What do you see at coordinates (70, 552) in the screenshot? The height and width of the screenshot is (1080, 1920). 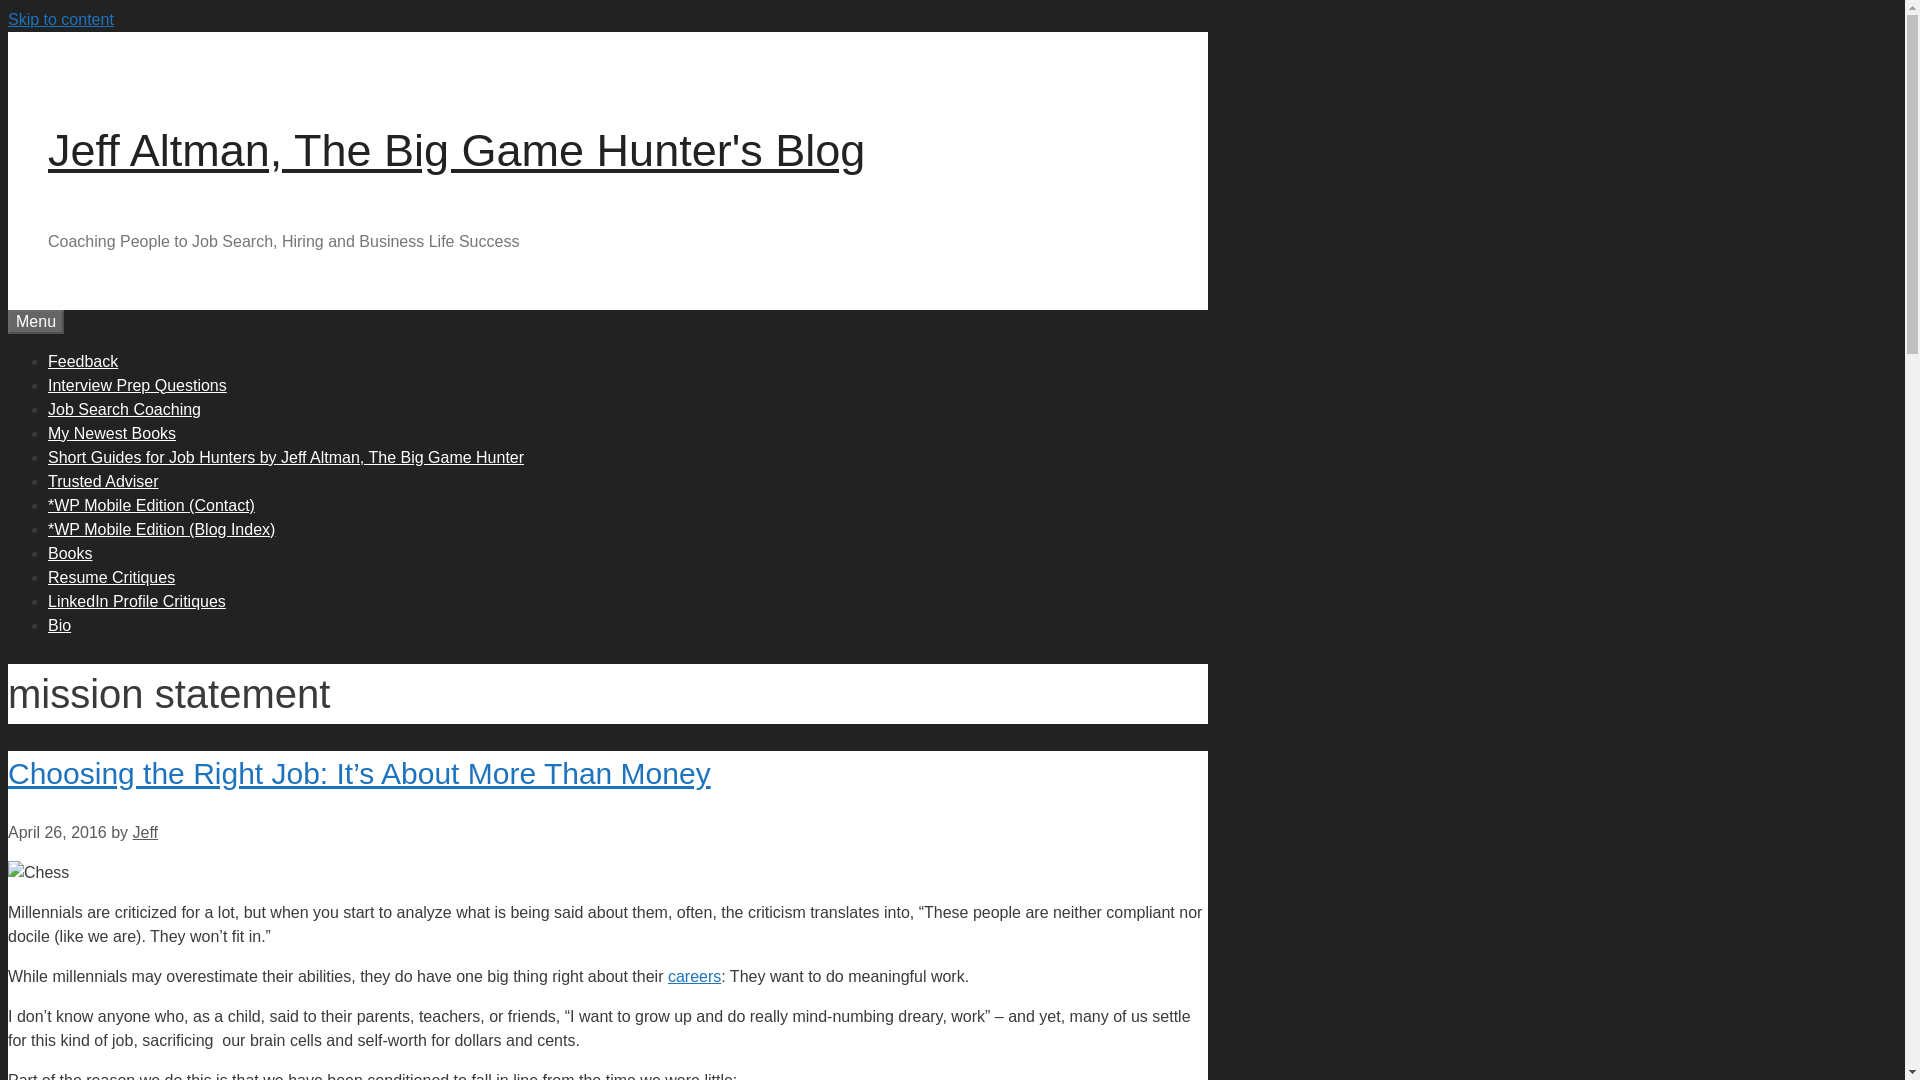 I see `Books` at bounding box center [70, 552].